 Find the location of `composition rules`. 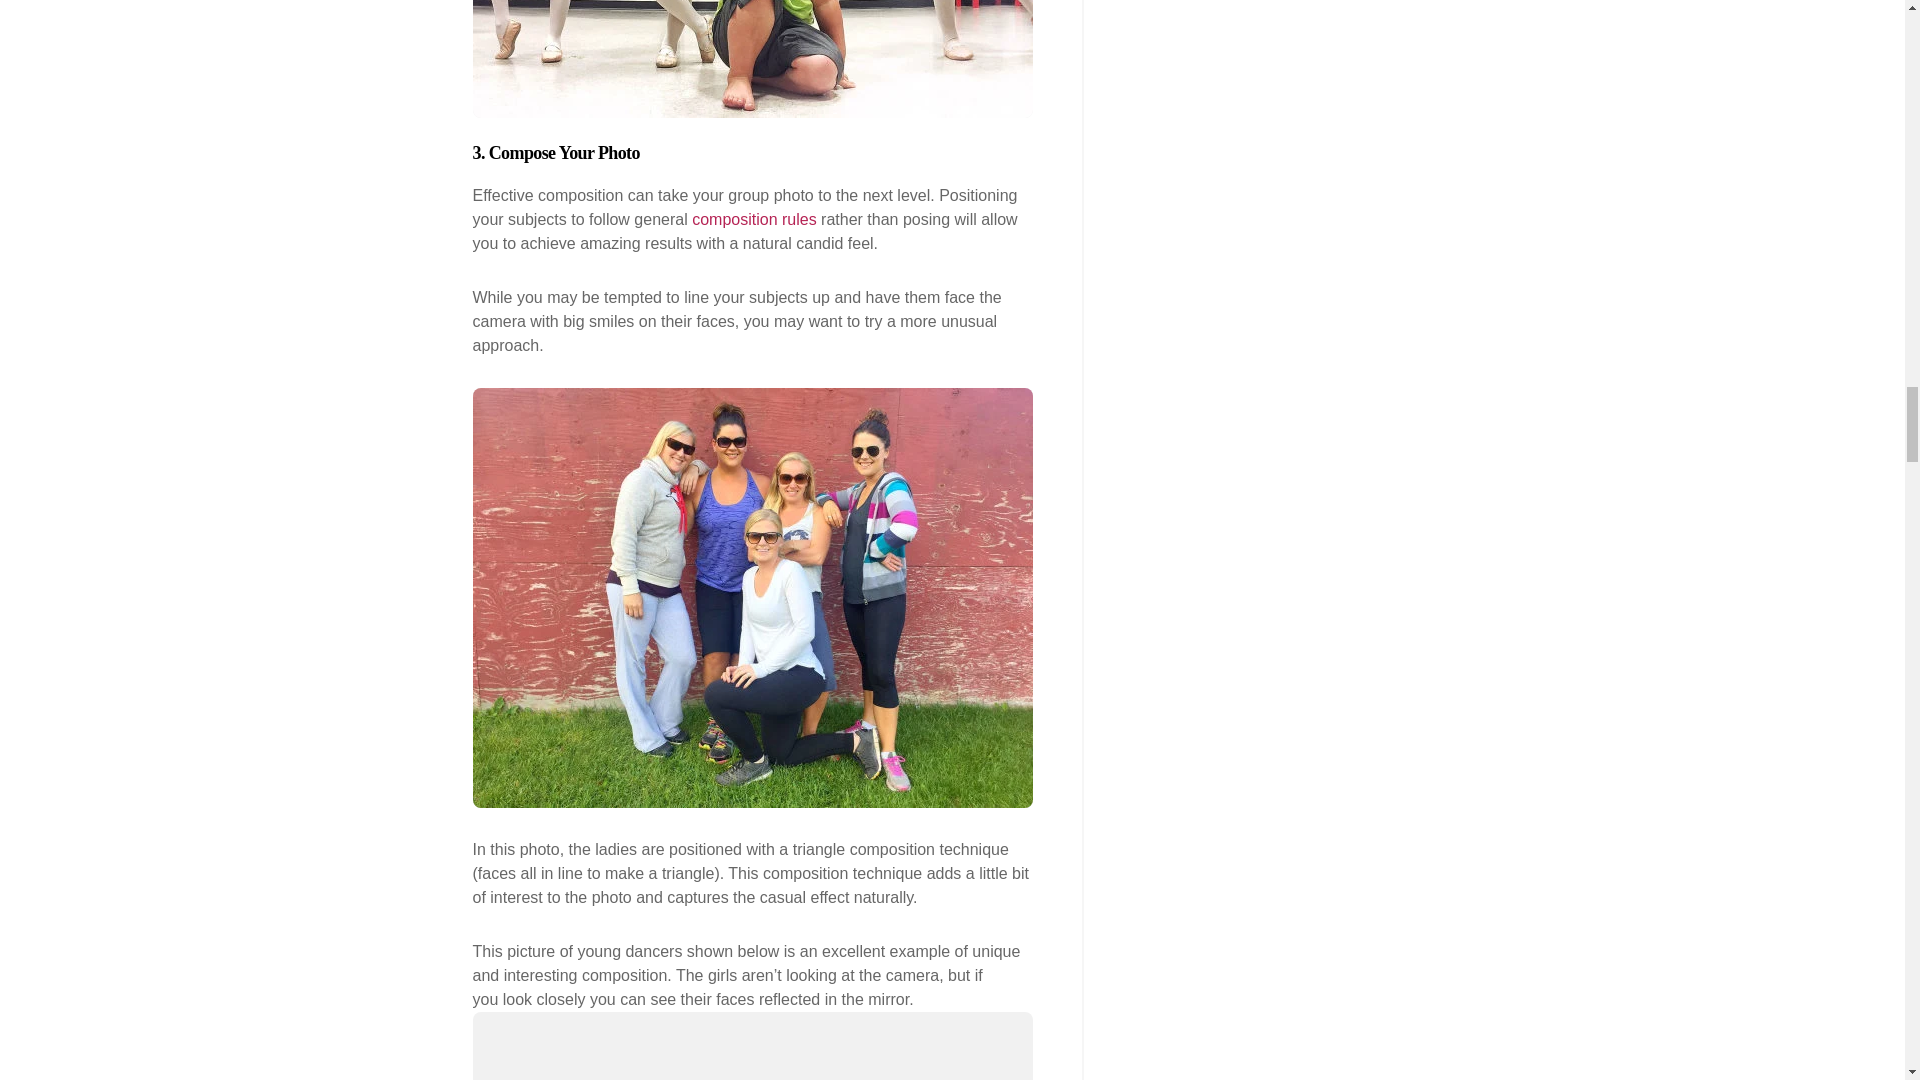

composition rules is located at coordinates (754, 218).